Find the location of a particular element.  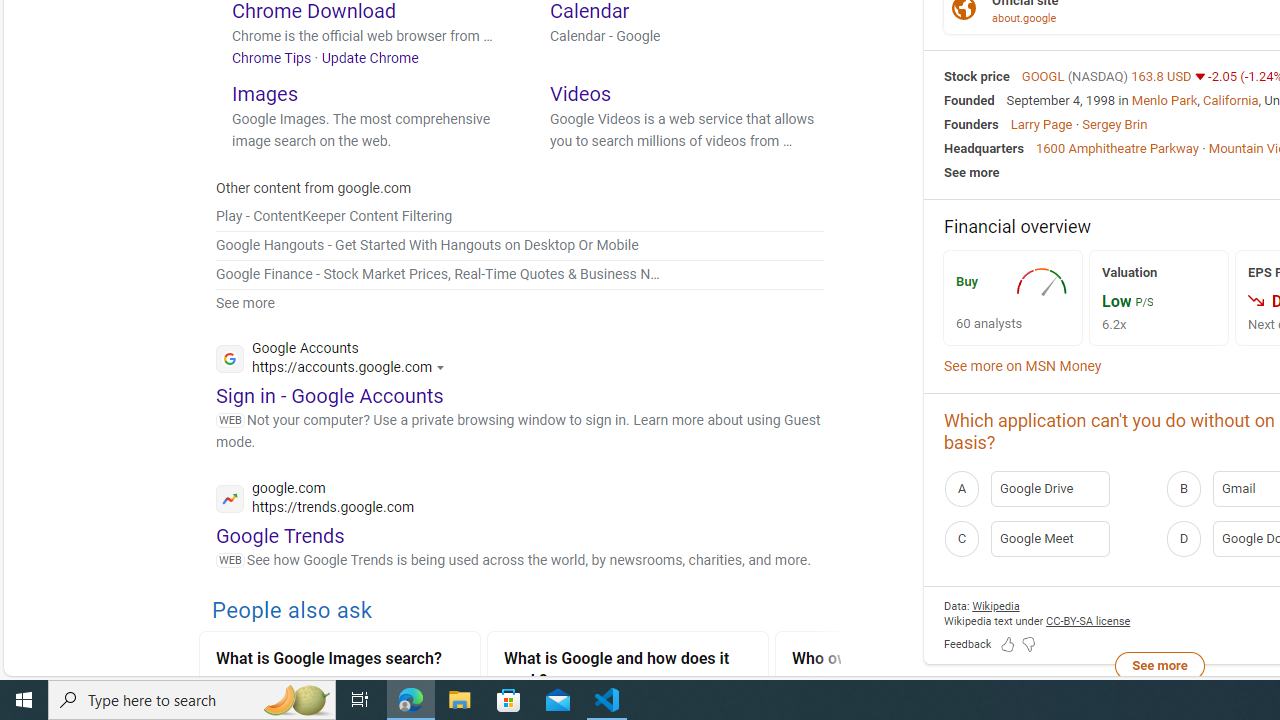

Images is located at coordinates (264, 92).